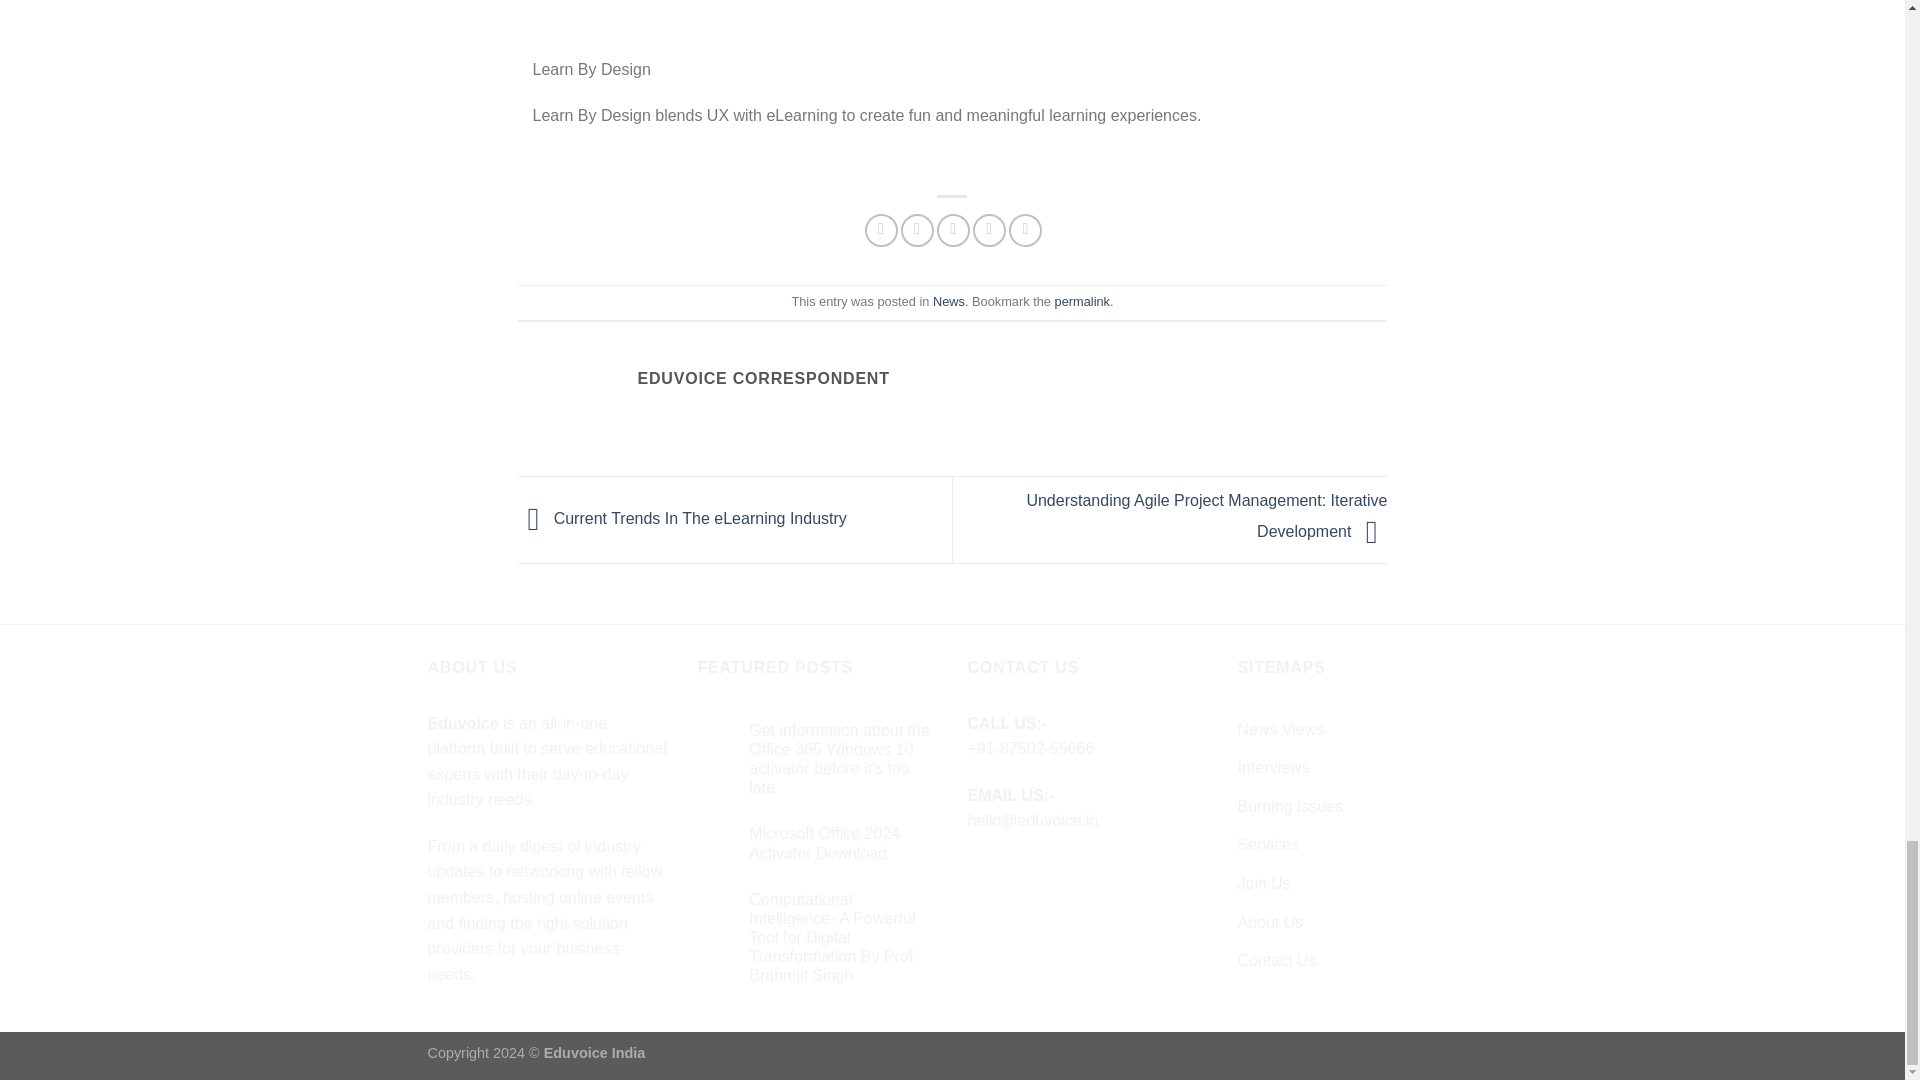 This screenshot has height=1080, width=1920. What do you see at coordinates (949, 300) in the screenshot?
I see `News` at bounding box center [949, 300].